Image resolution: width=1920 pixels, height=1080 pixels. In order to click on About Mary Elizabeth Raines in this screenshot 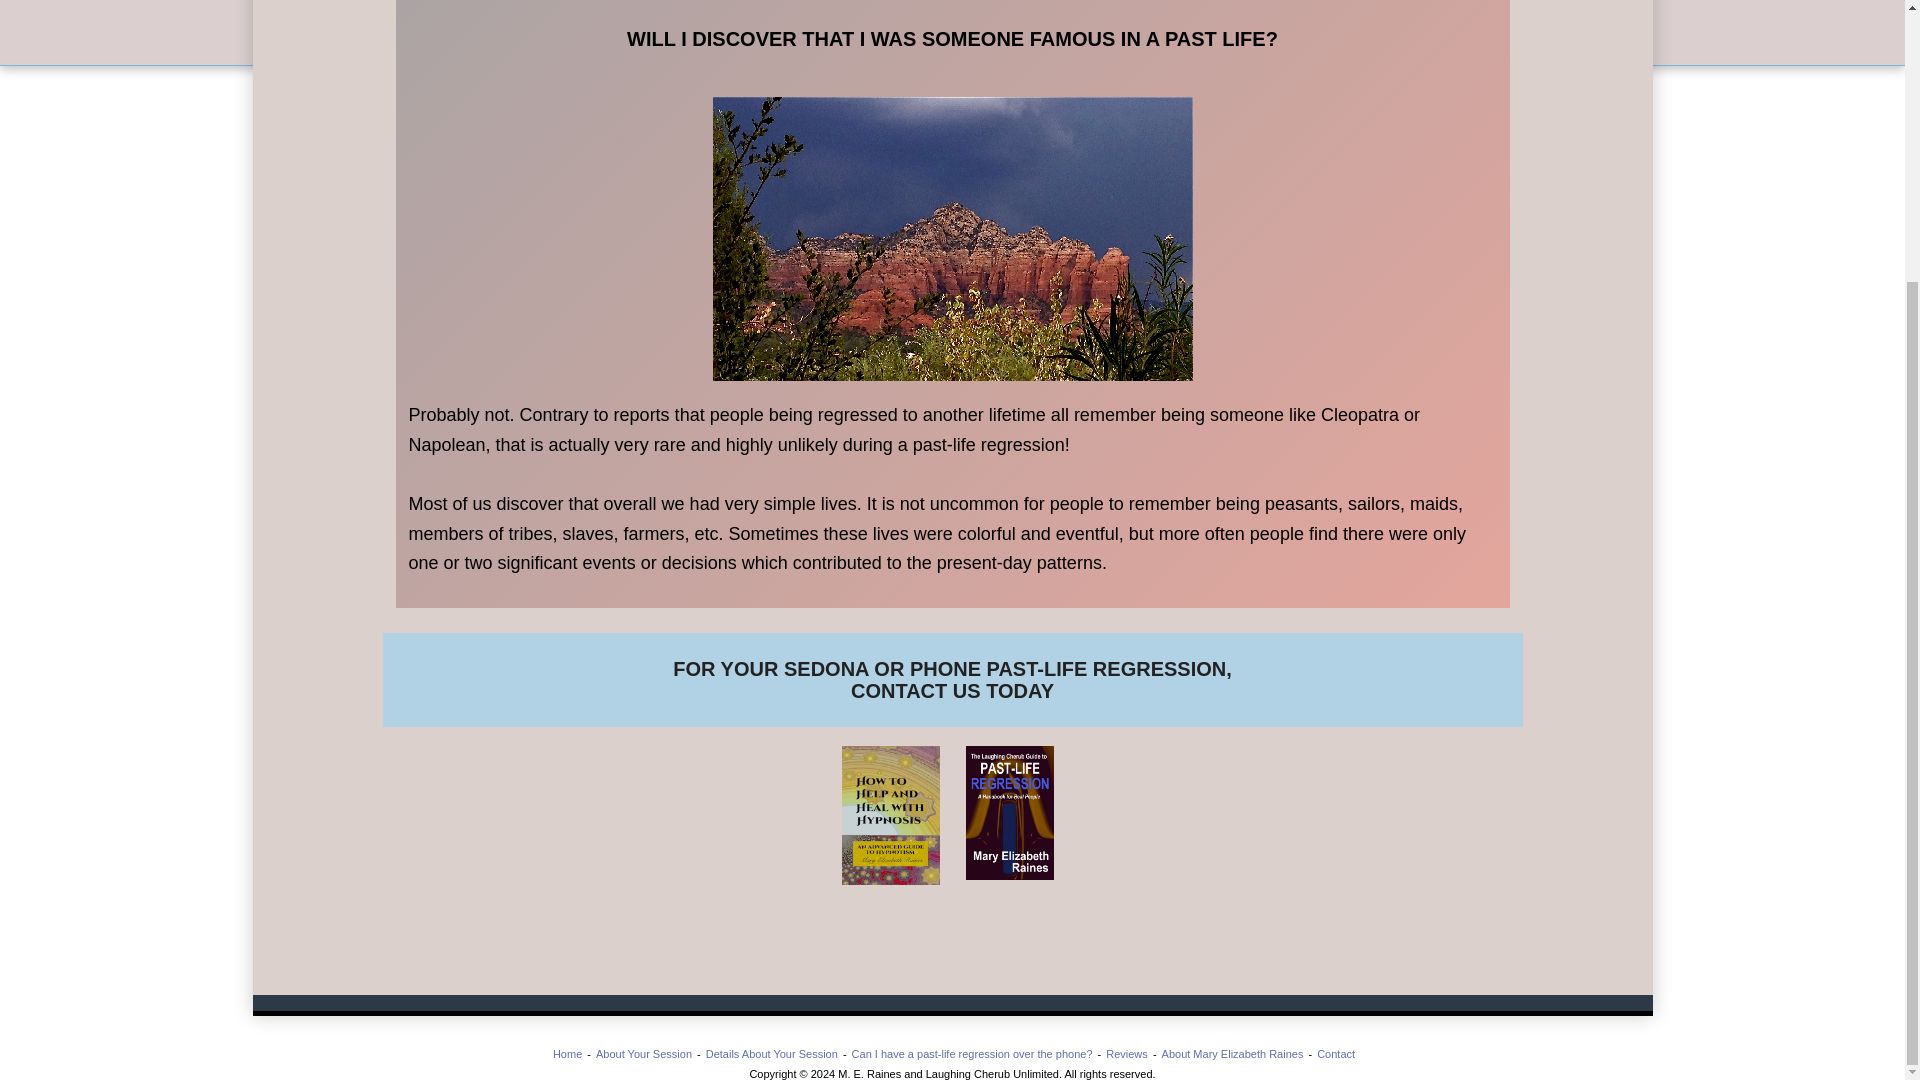, I will do `click(1232, 1053)`.